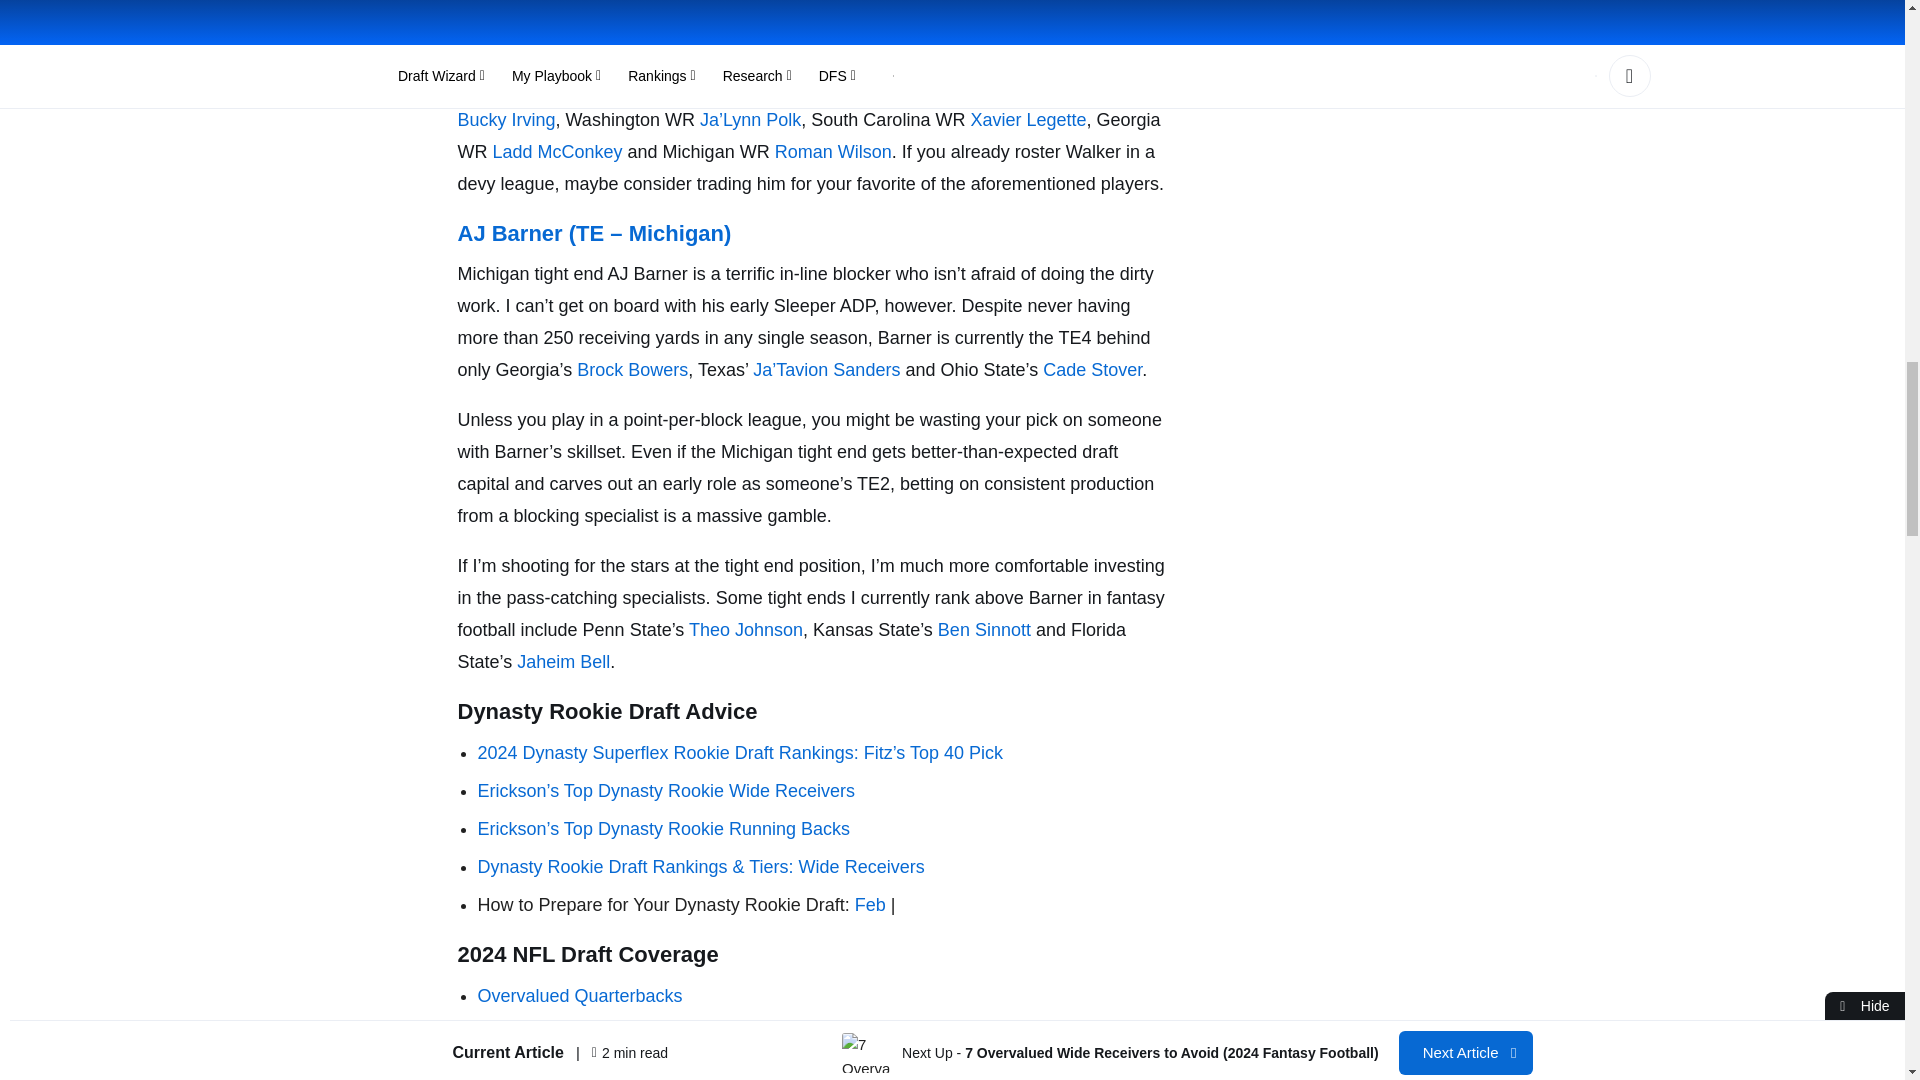  What do you see at coordinates (1092, 370) in the screenshot?
I see `Cade Stover` at bounding box center [1092, 370].